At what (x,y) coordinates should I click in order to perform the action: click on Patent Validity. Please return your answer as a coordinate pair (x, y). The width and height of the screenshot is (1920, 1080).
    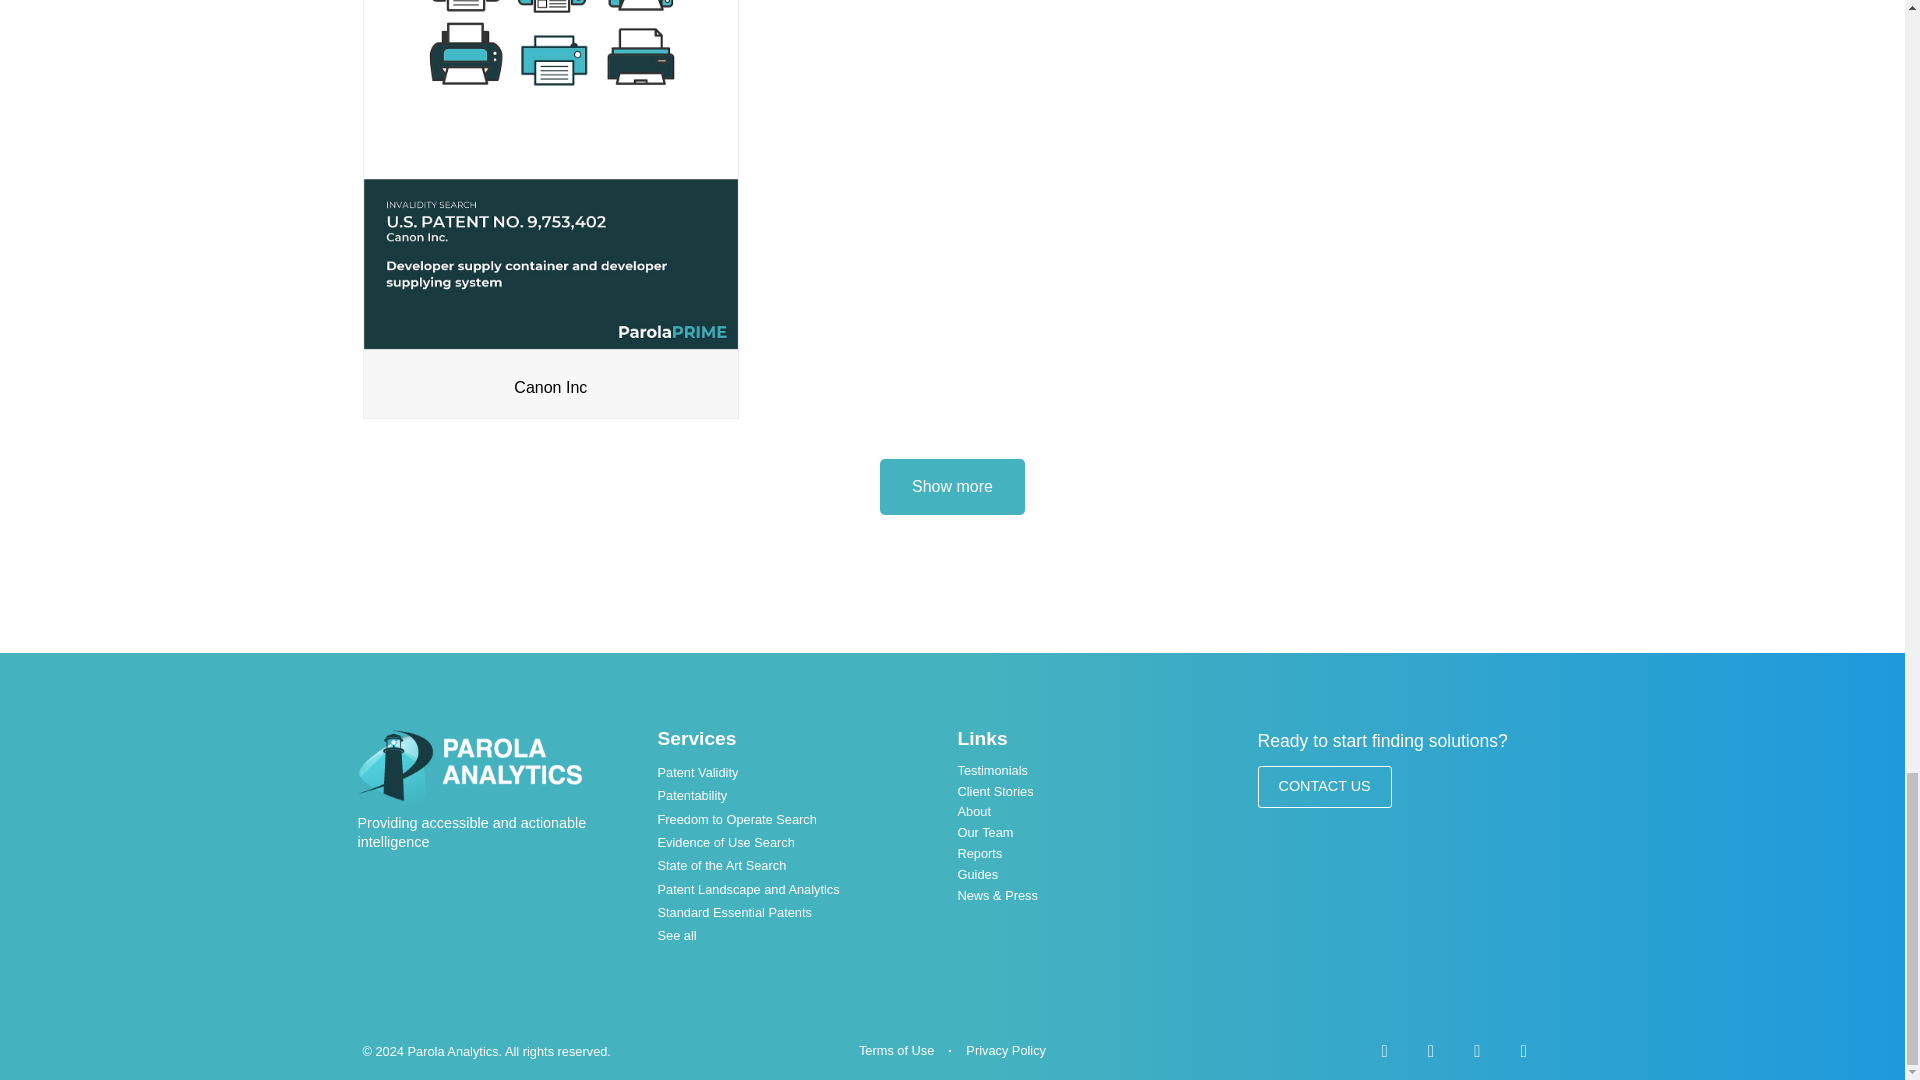
    Looking at the image, I should click on (803, 772).